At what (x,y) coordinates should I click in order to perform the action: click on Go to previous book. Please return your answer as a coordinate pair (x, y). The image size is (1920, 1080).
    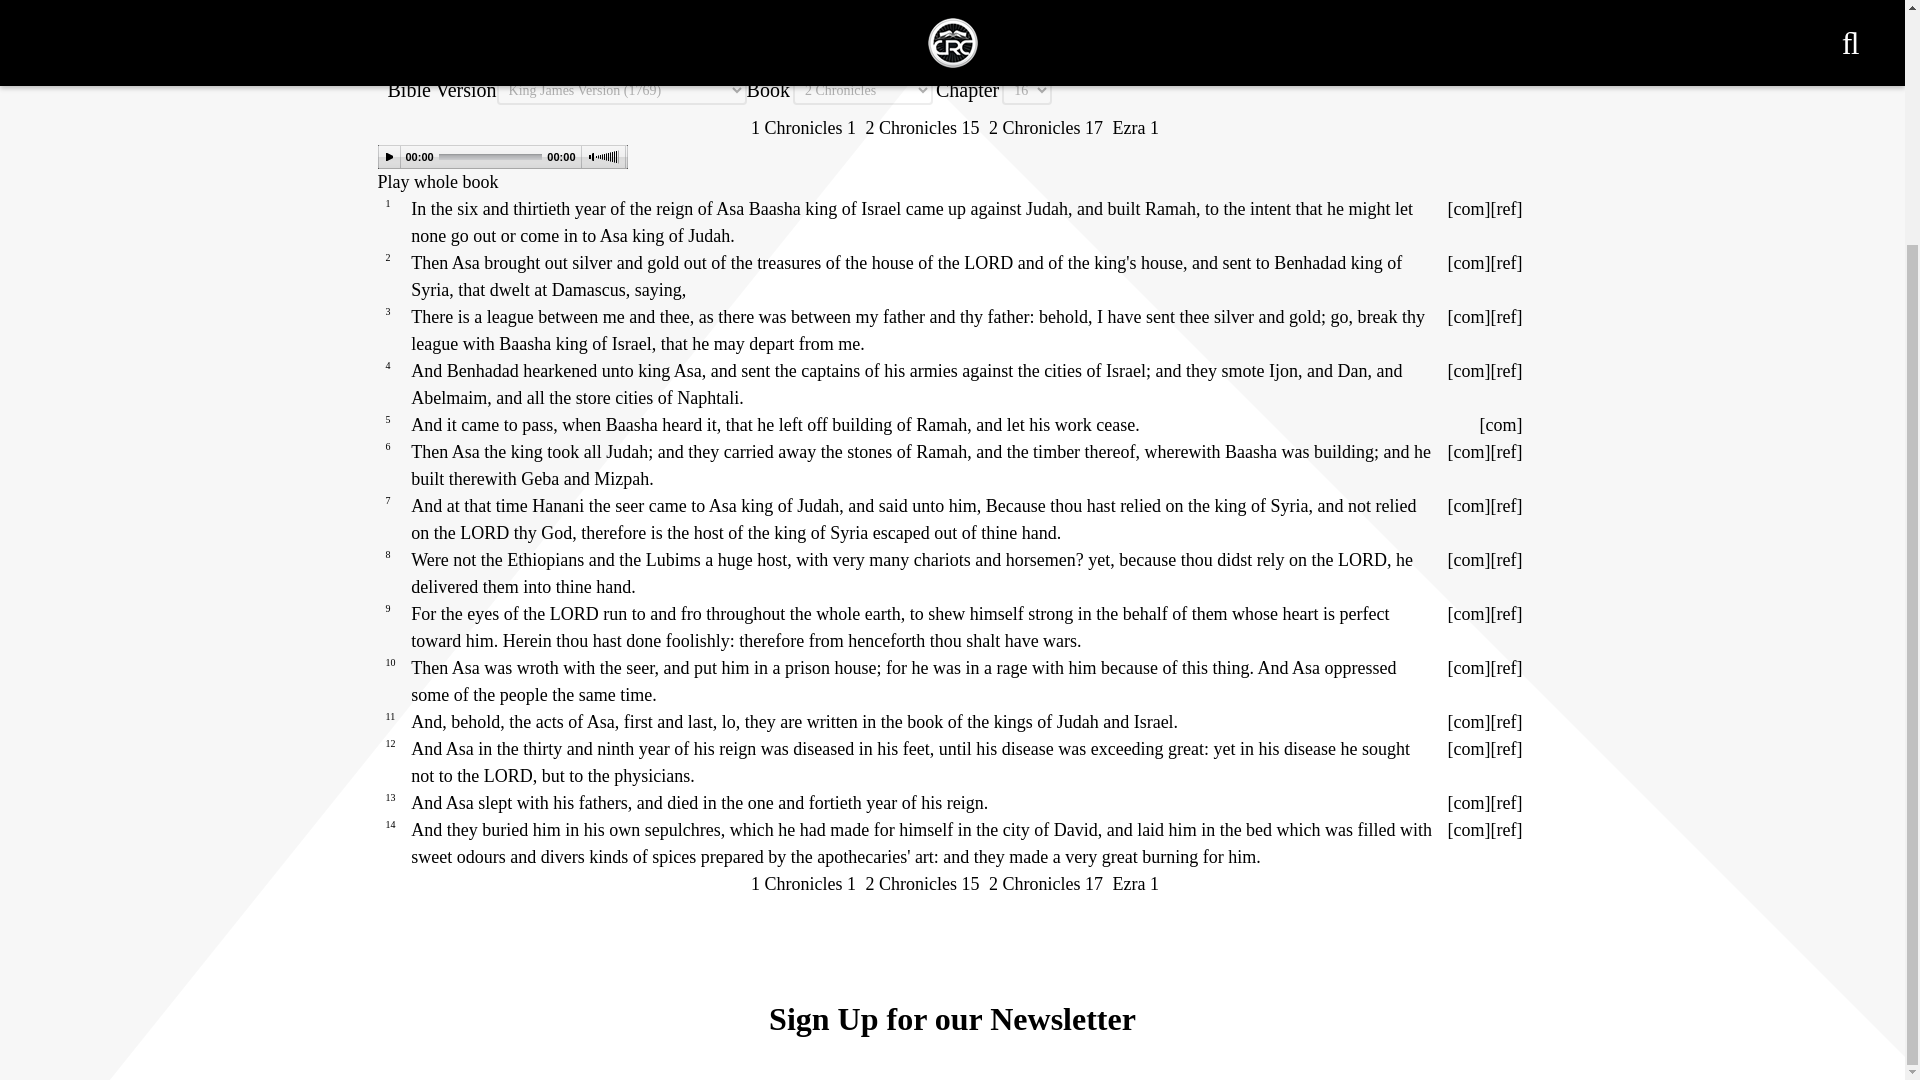
    Looking at the image, I should click on (803, 128).